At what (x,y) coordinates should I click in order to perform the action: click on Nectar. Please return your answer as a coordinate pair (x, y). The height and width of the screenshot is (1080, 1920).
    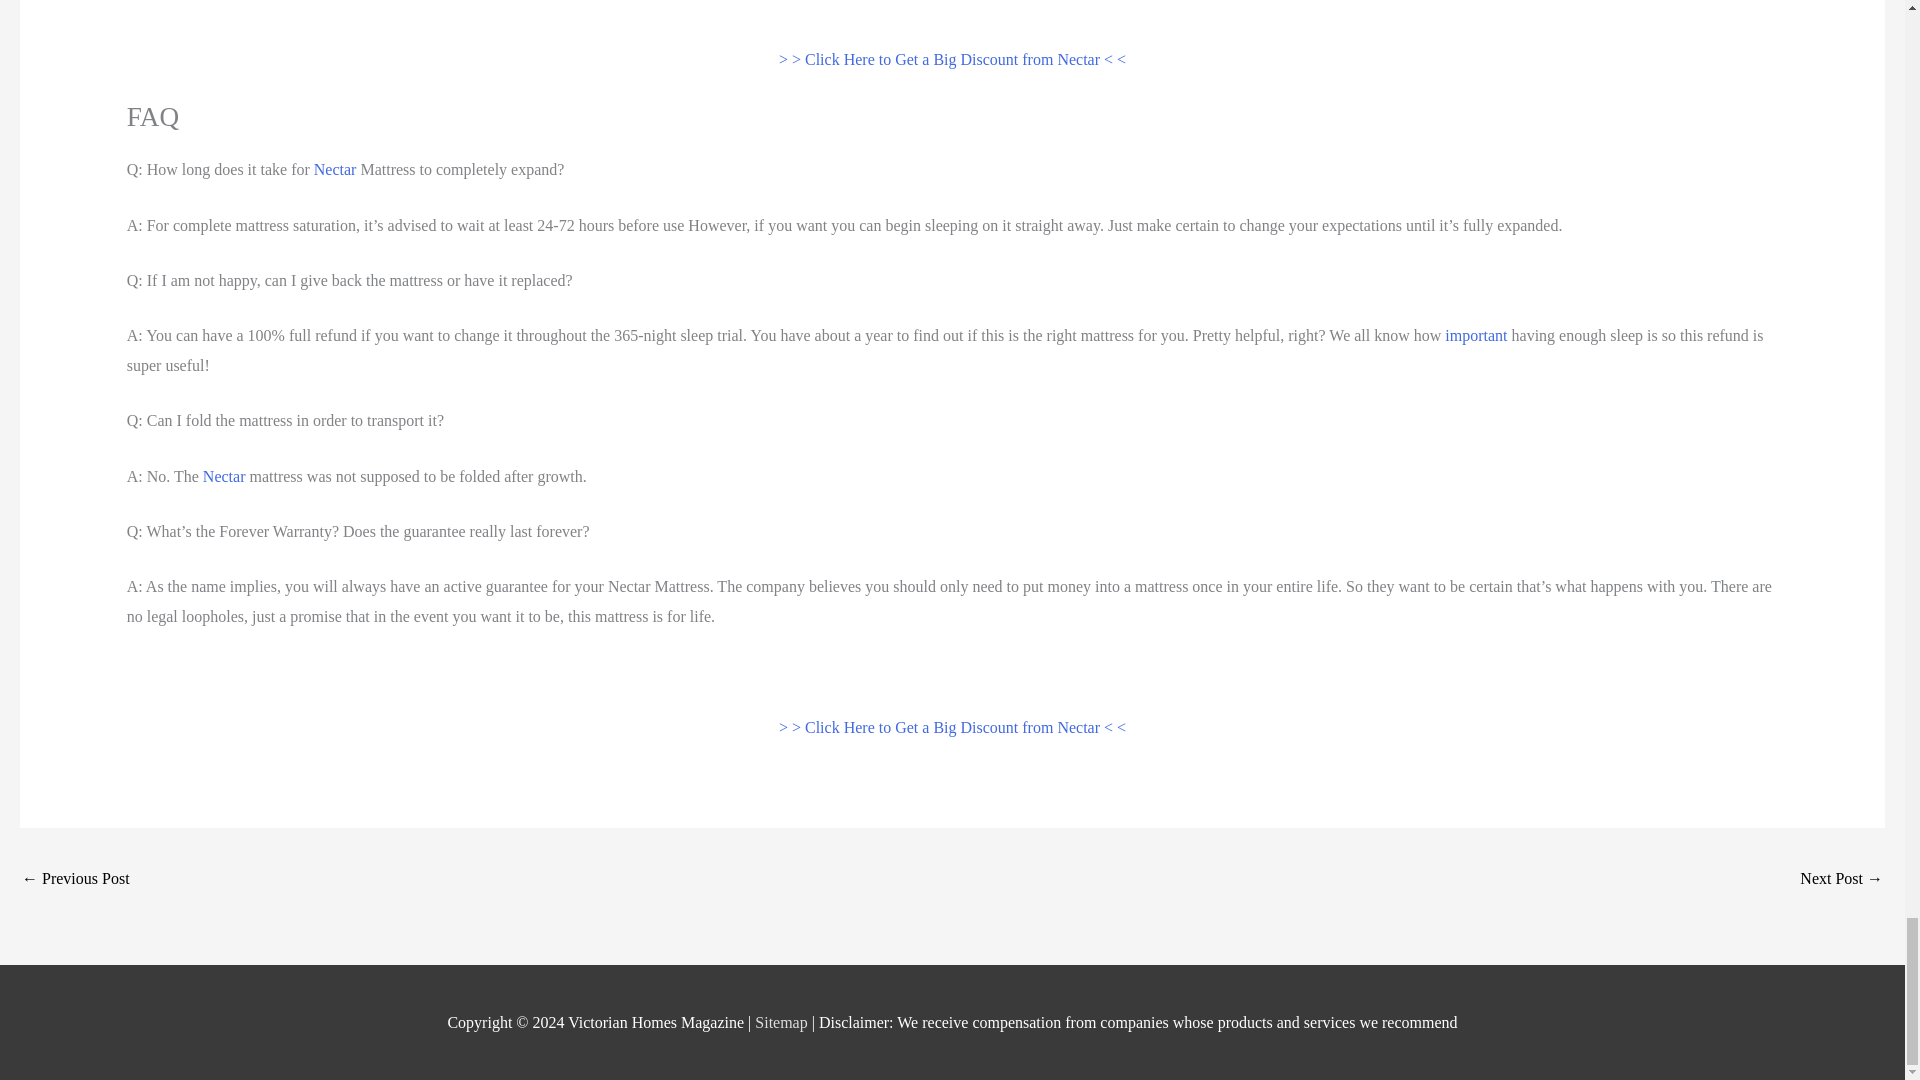
    Looking at the image, I should click on (336, 169).